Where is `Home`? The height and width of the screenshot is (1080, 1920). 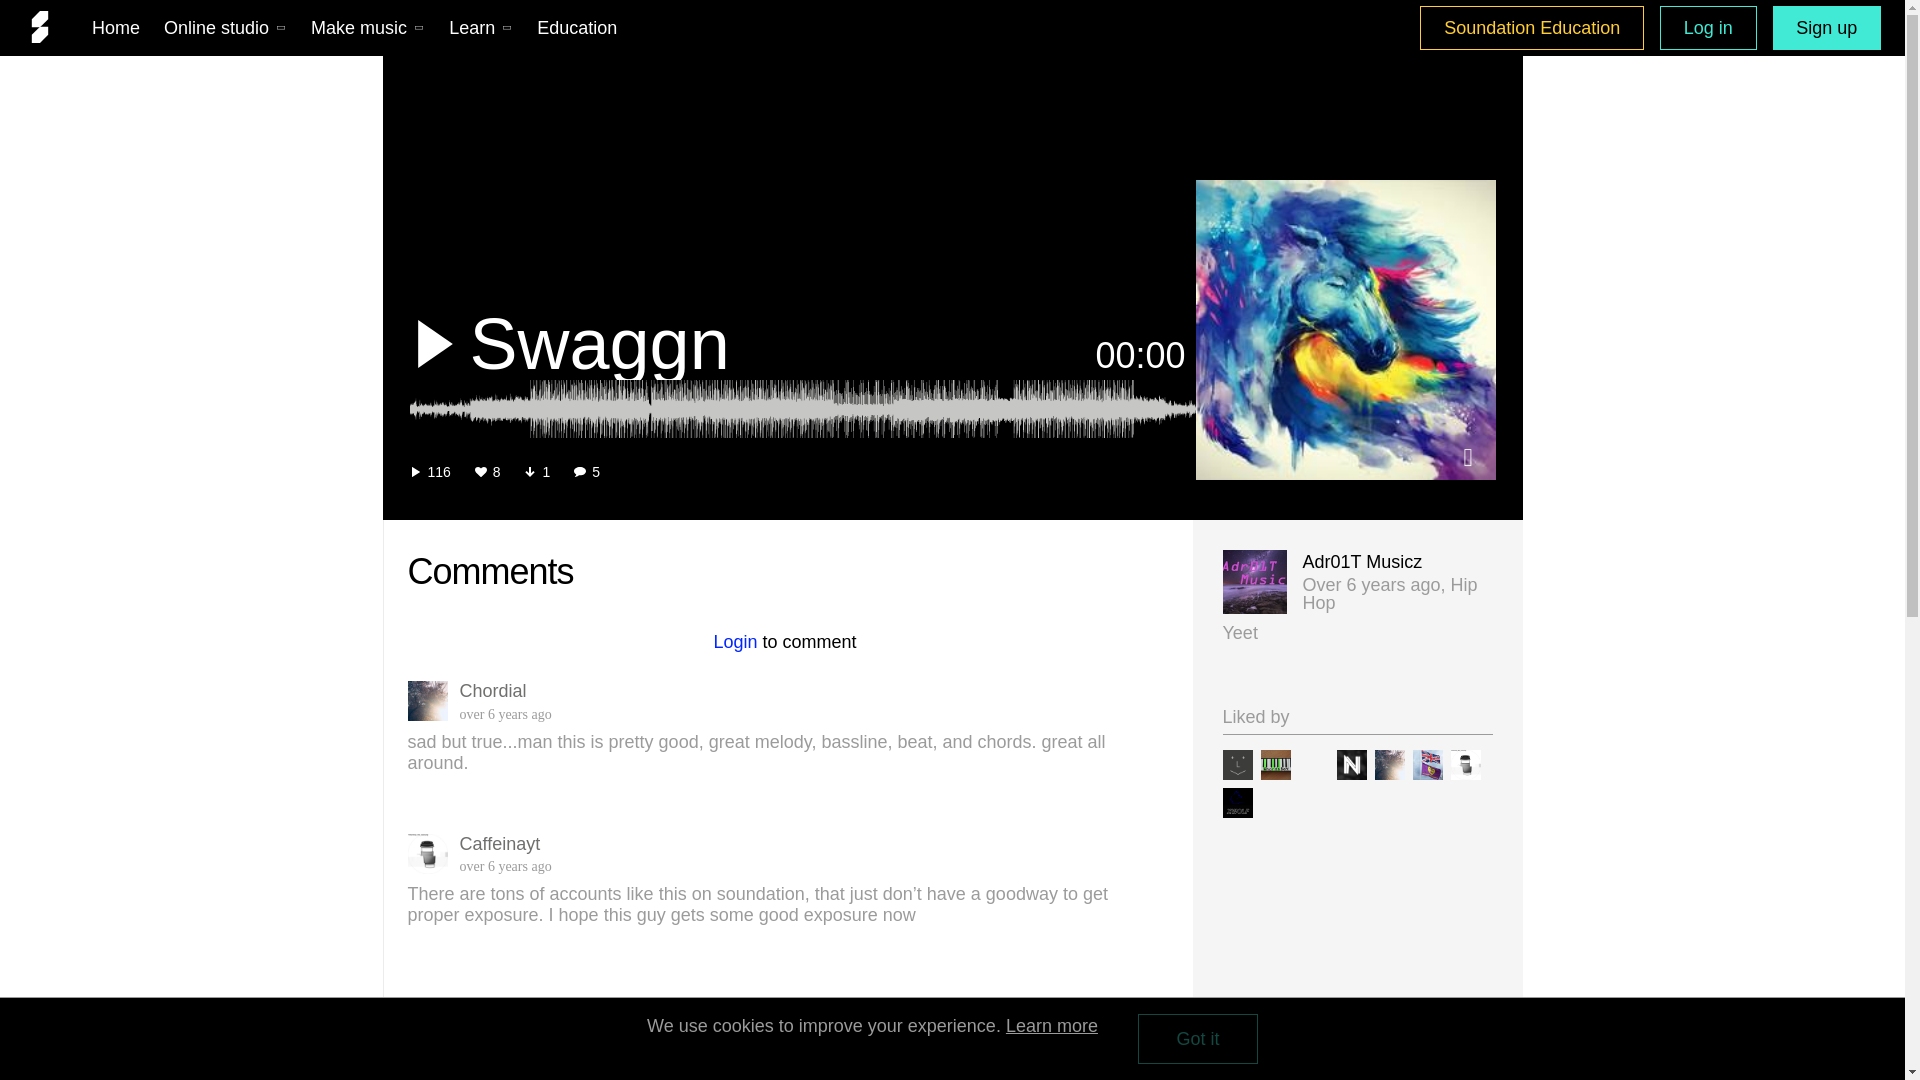
Home is located at coordinates (116, 27).